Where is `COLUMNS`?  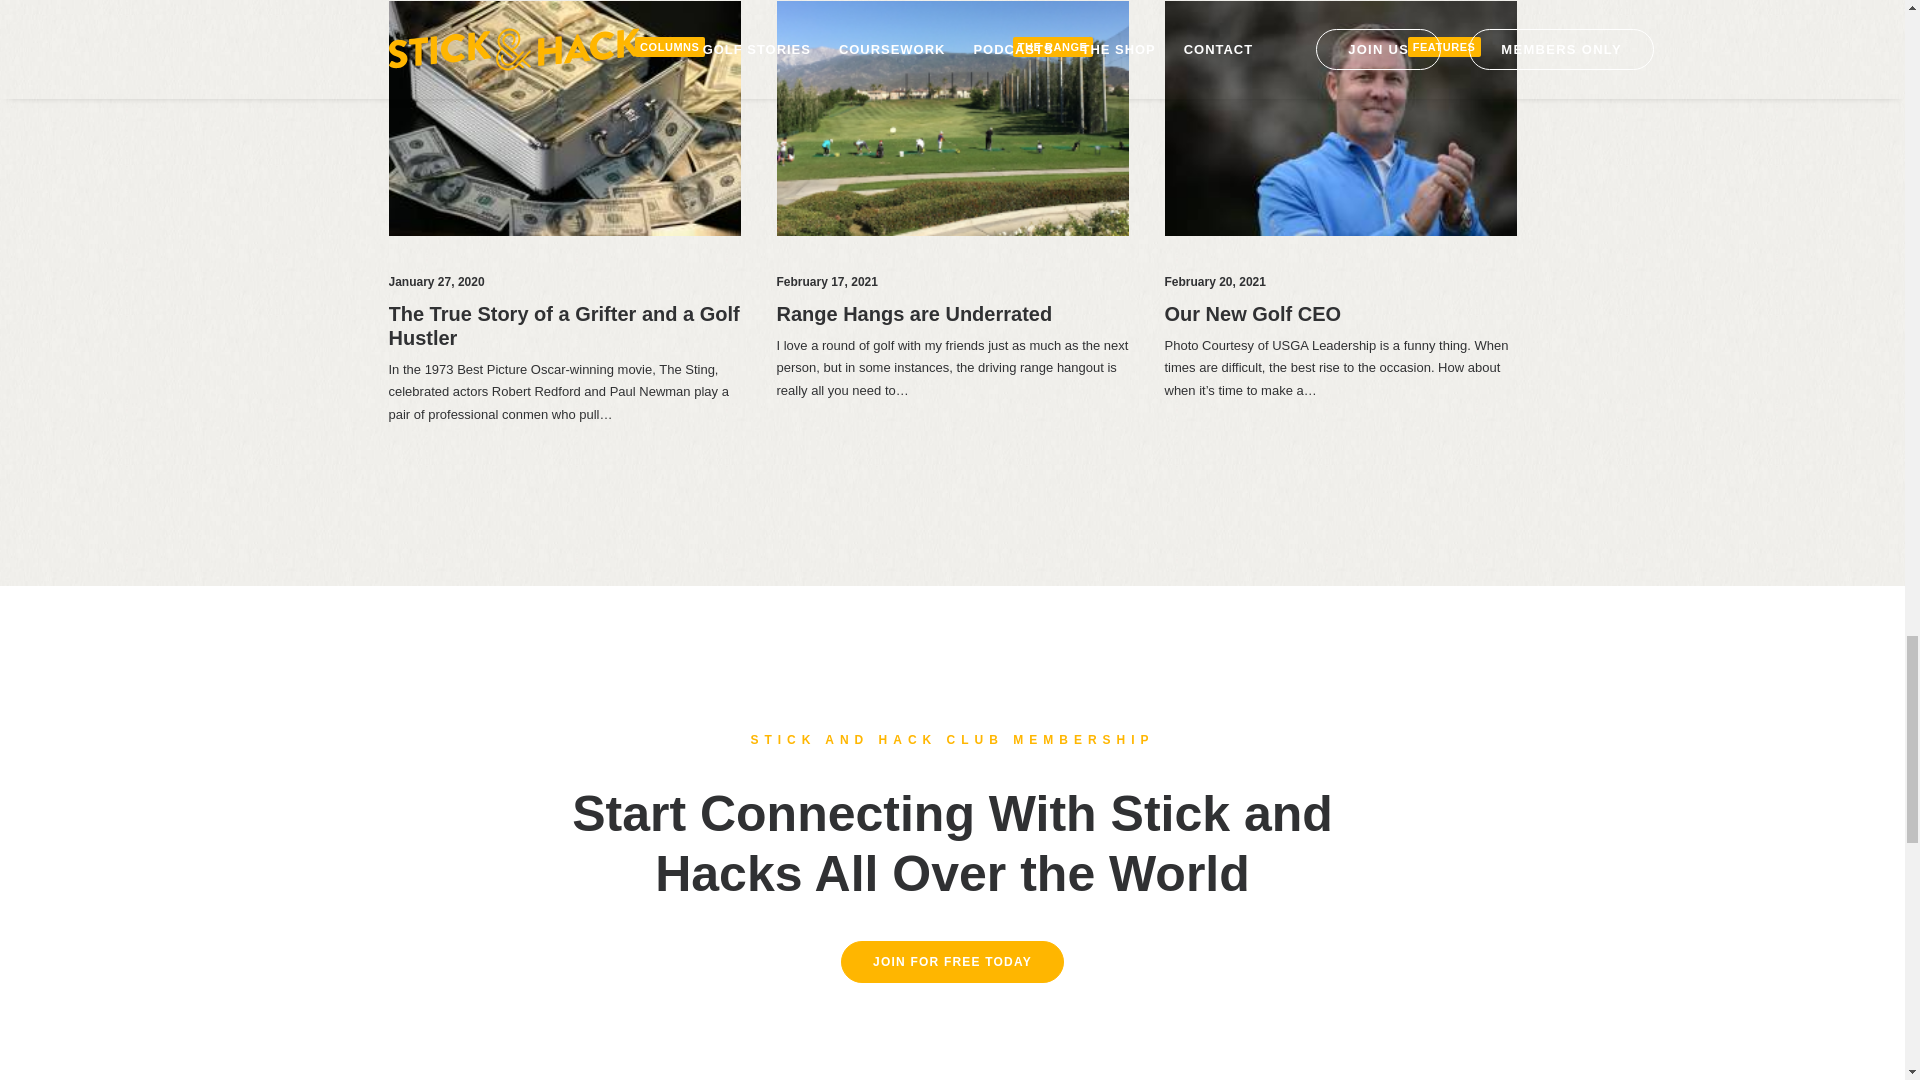 COLUMNS is located at coordinates (670, 47).